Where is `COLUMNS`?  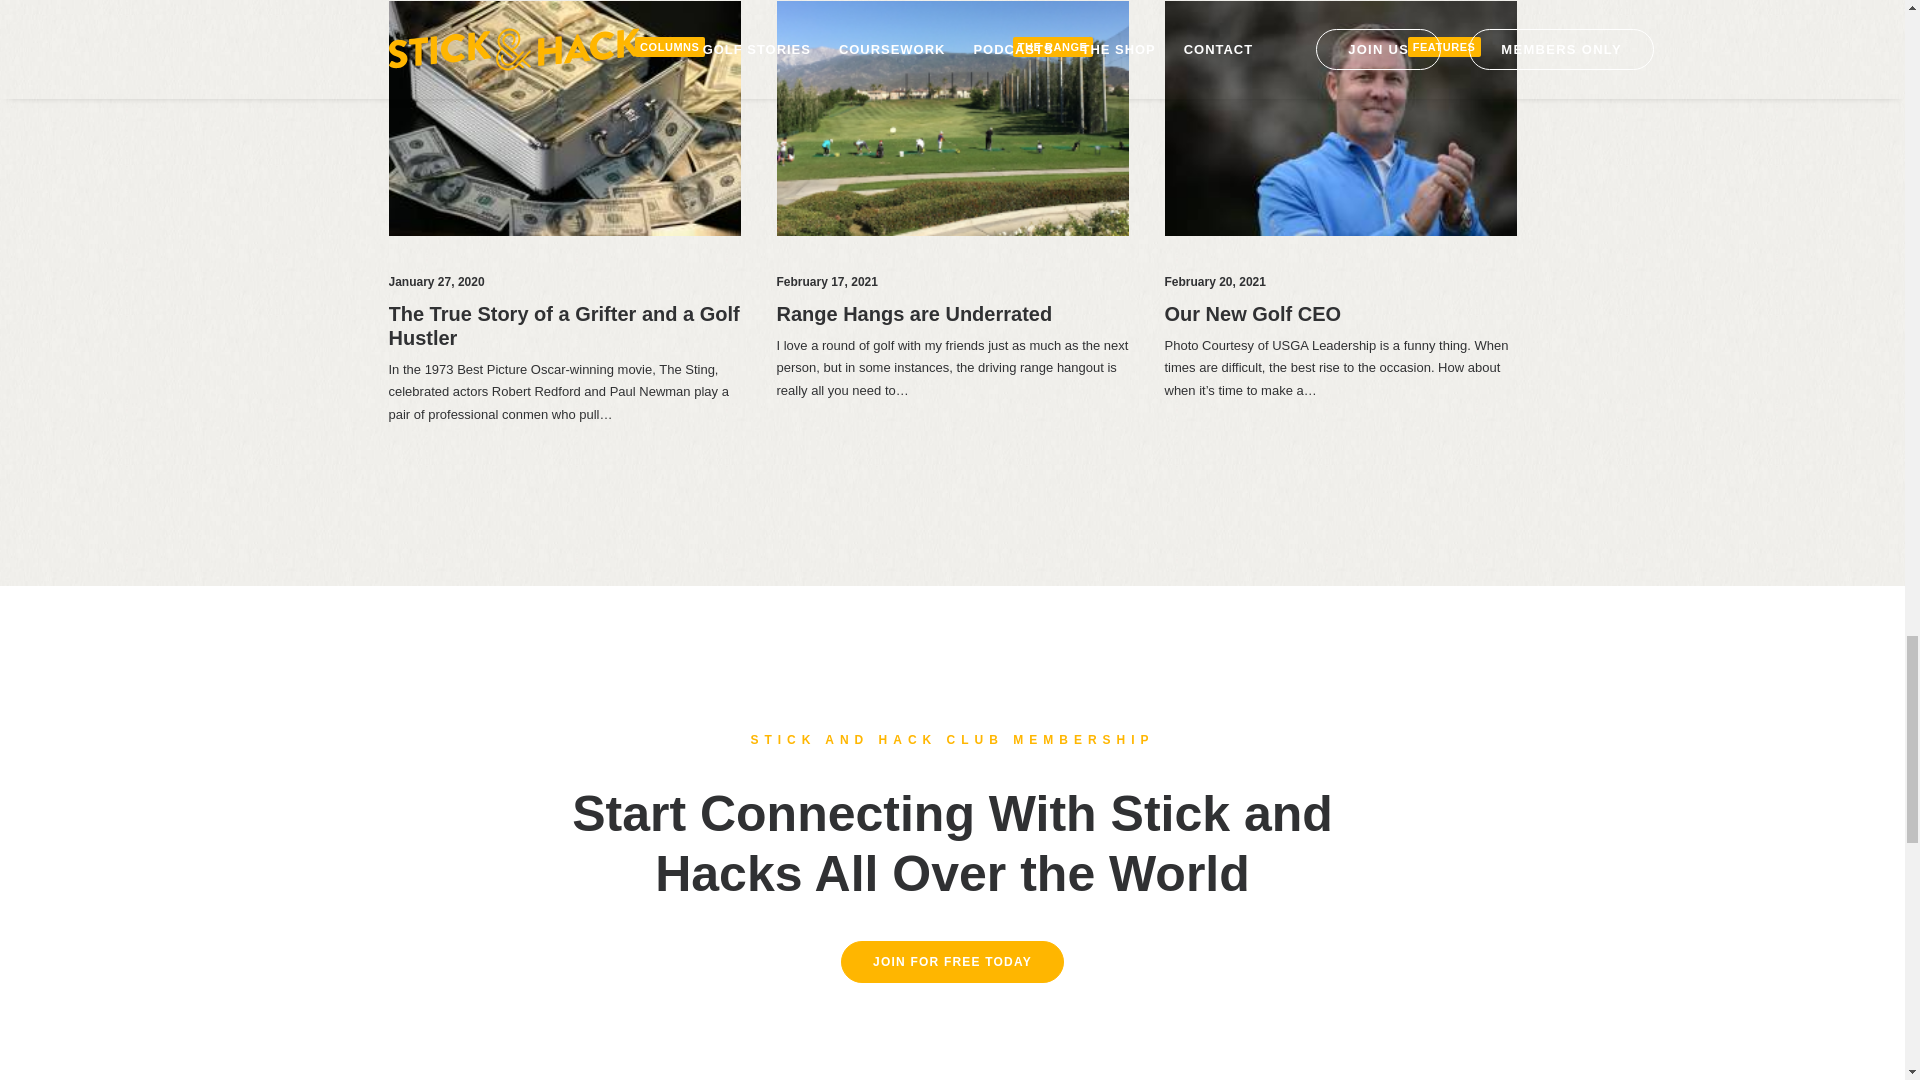 COLUMNS is located at coordinates (670, 47).